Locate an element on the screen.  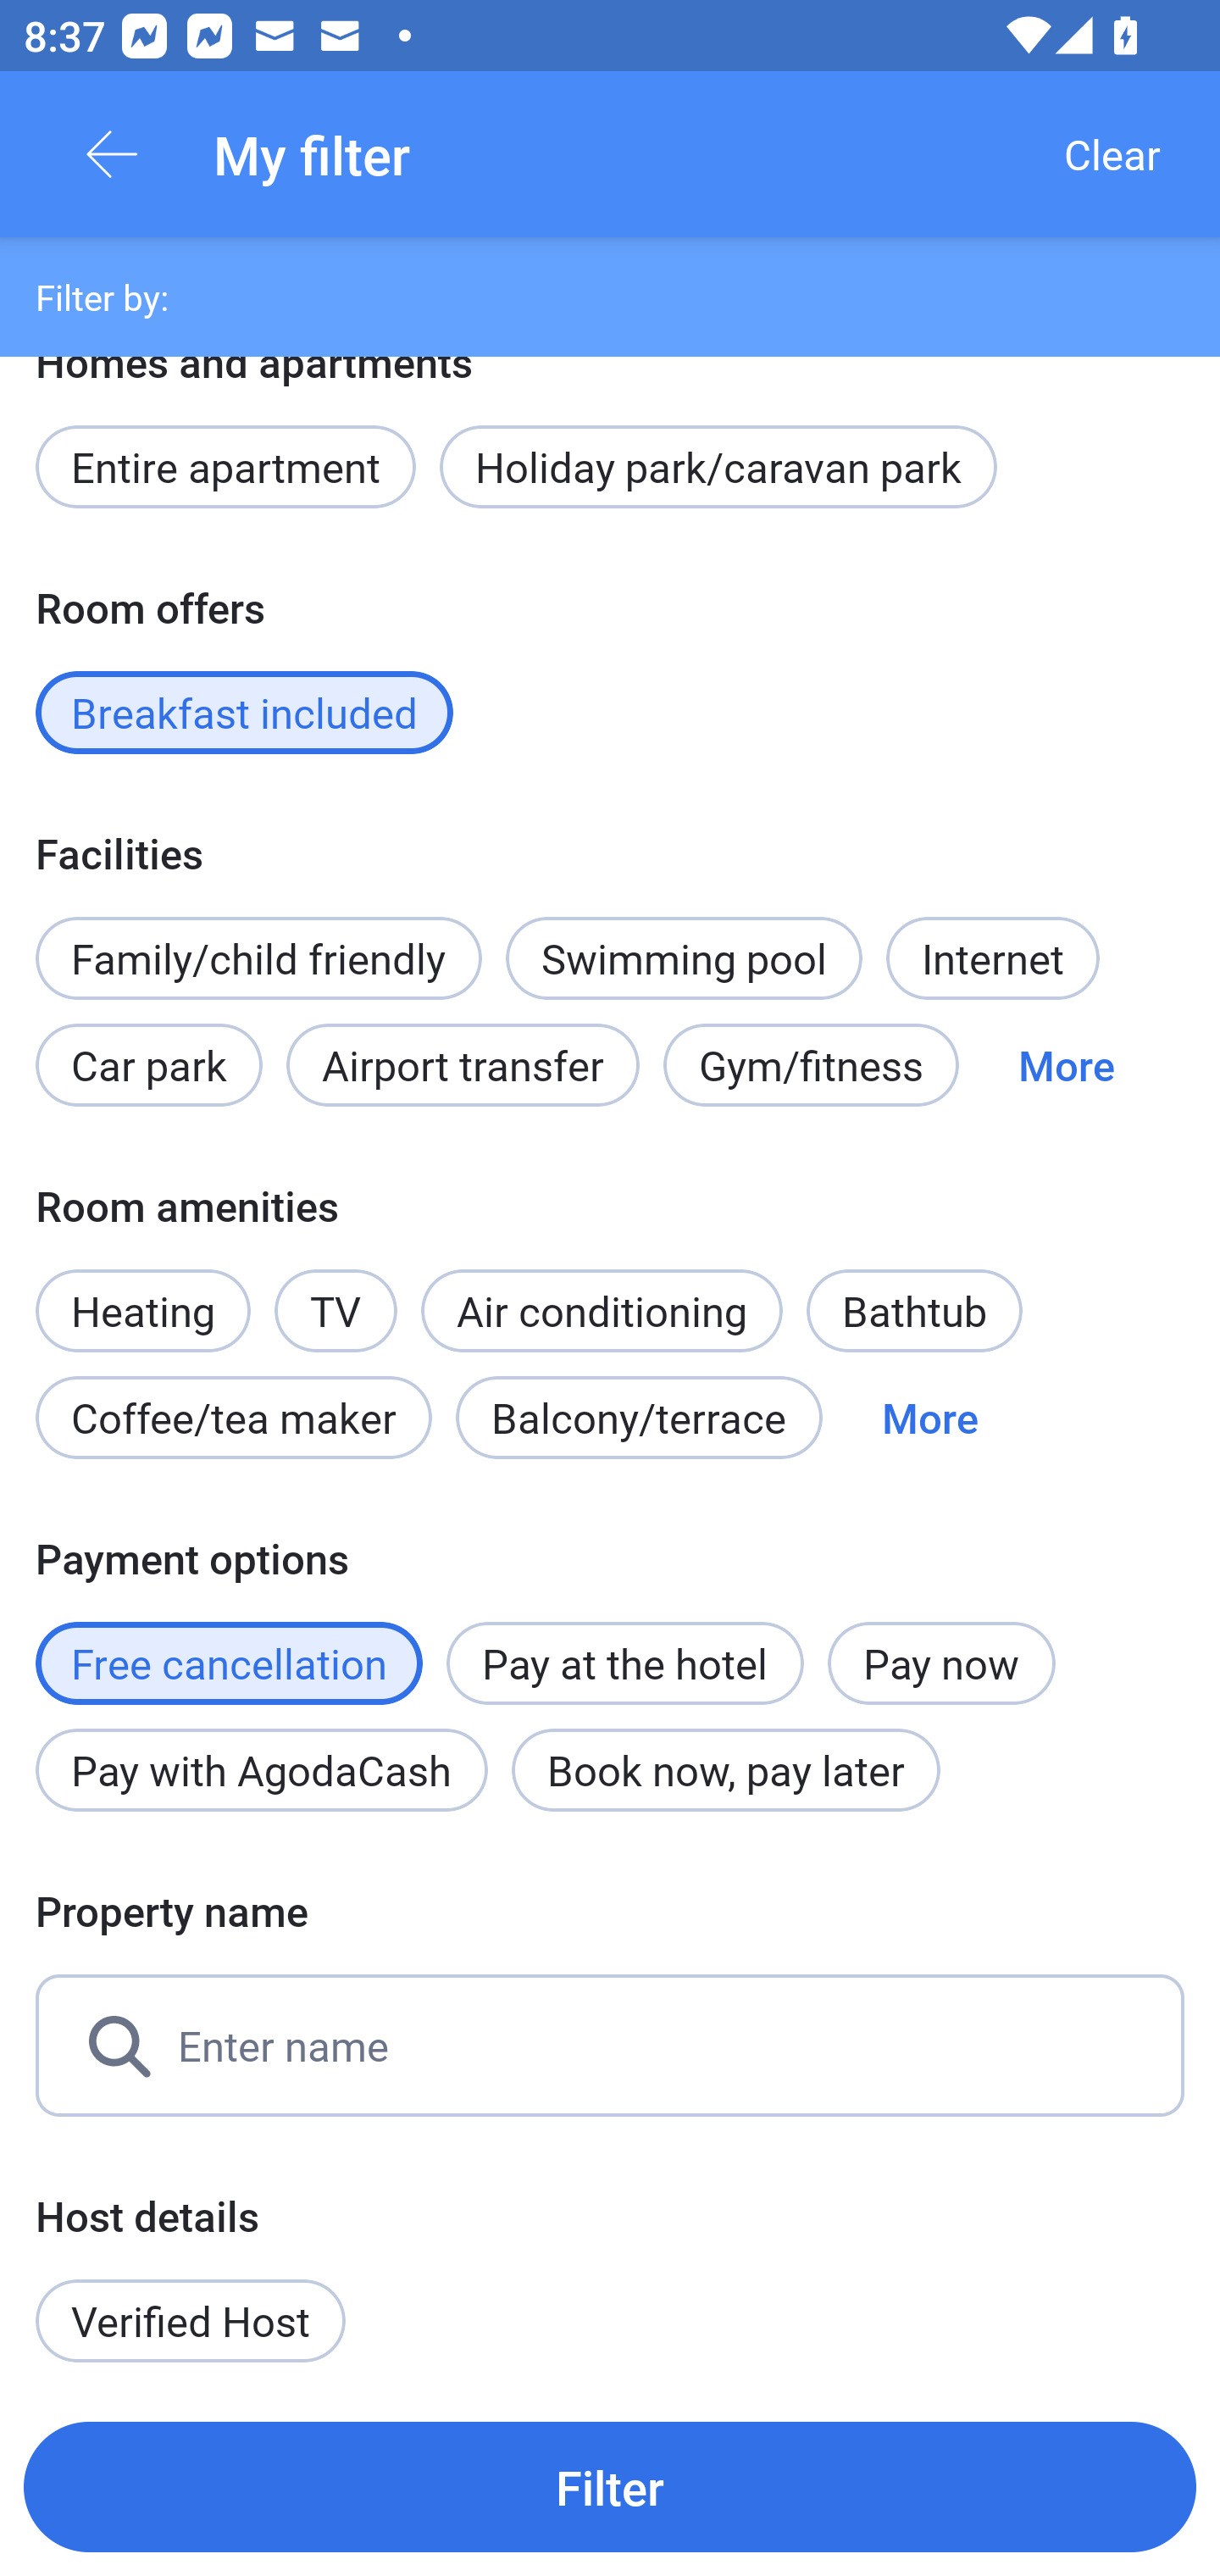
Heating is located at coordinates (142, 1293).